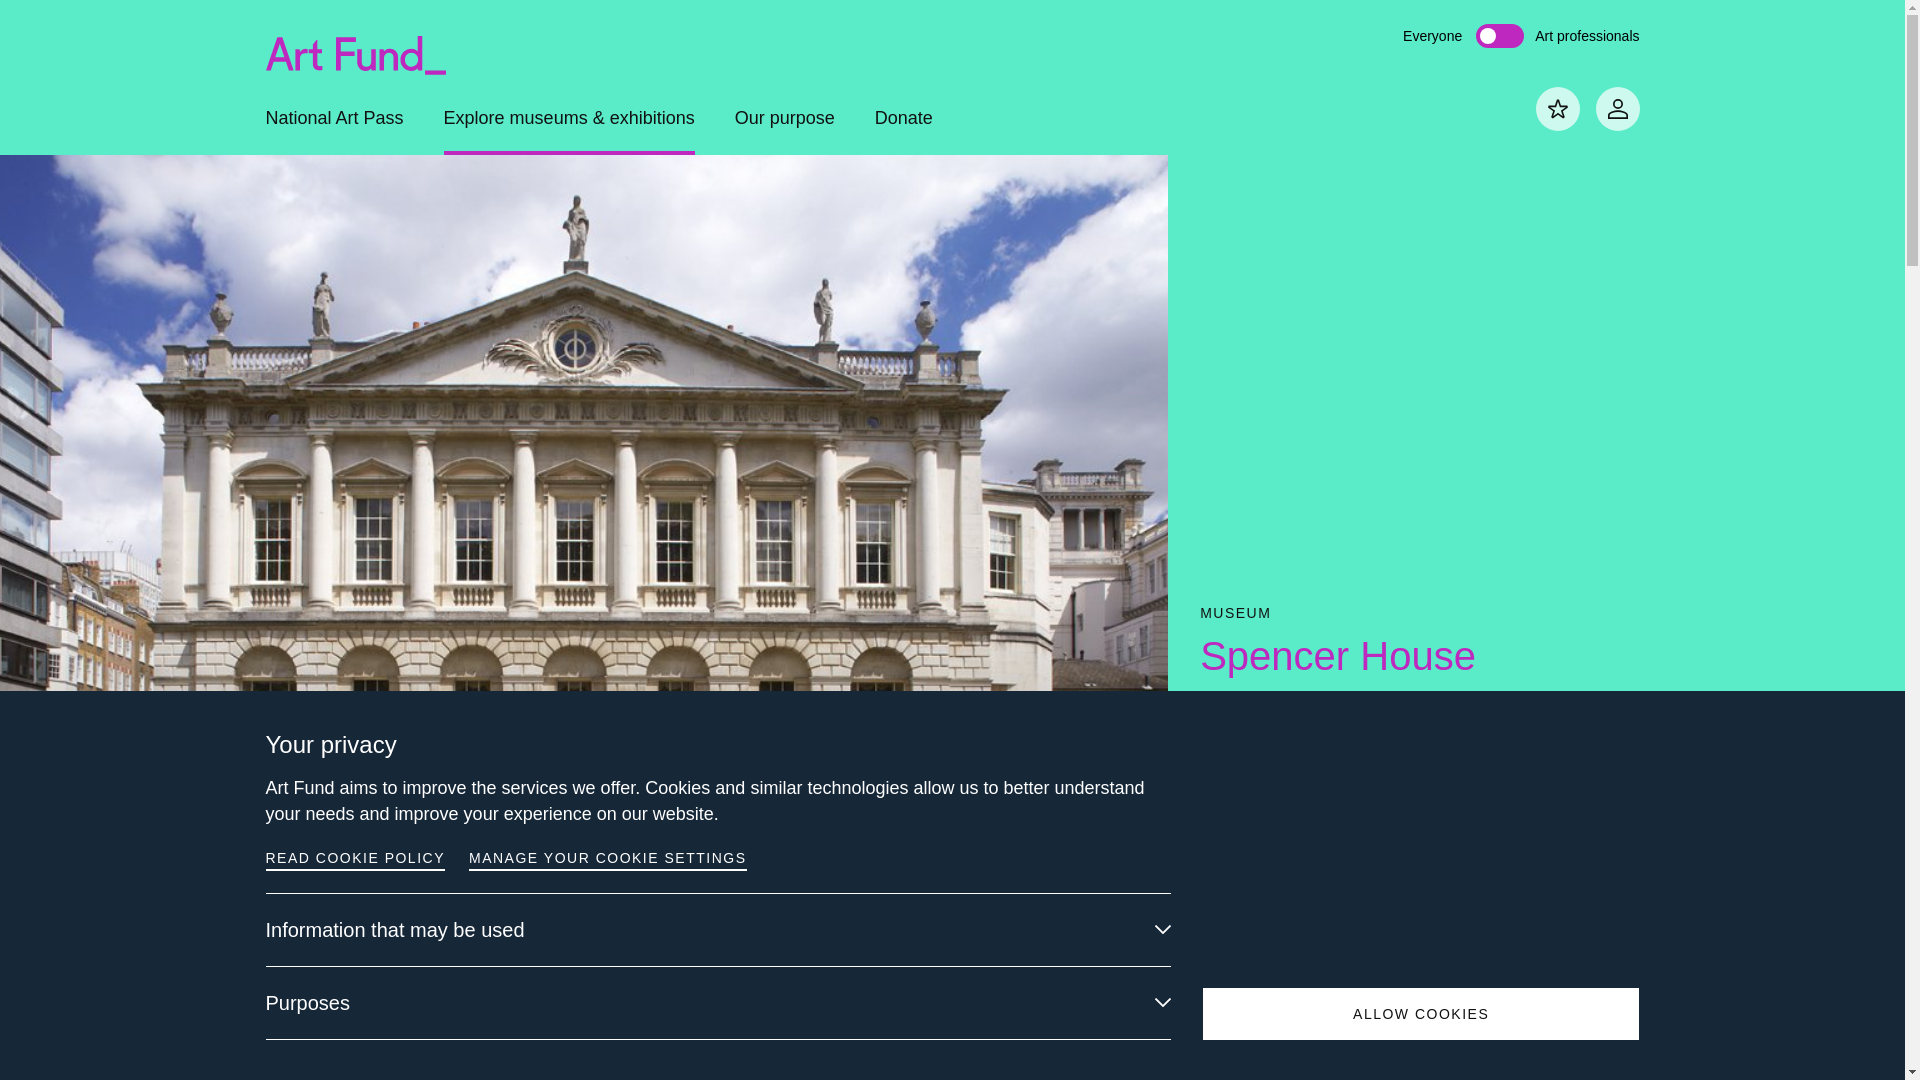  Describe the element at coordinates (1558, 108) in the screenshot. I see `My lists` at that location.